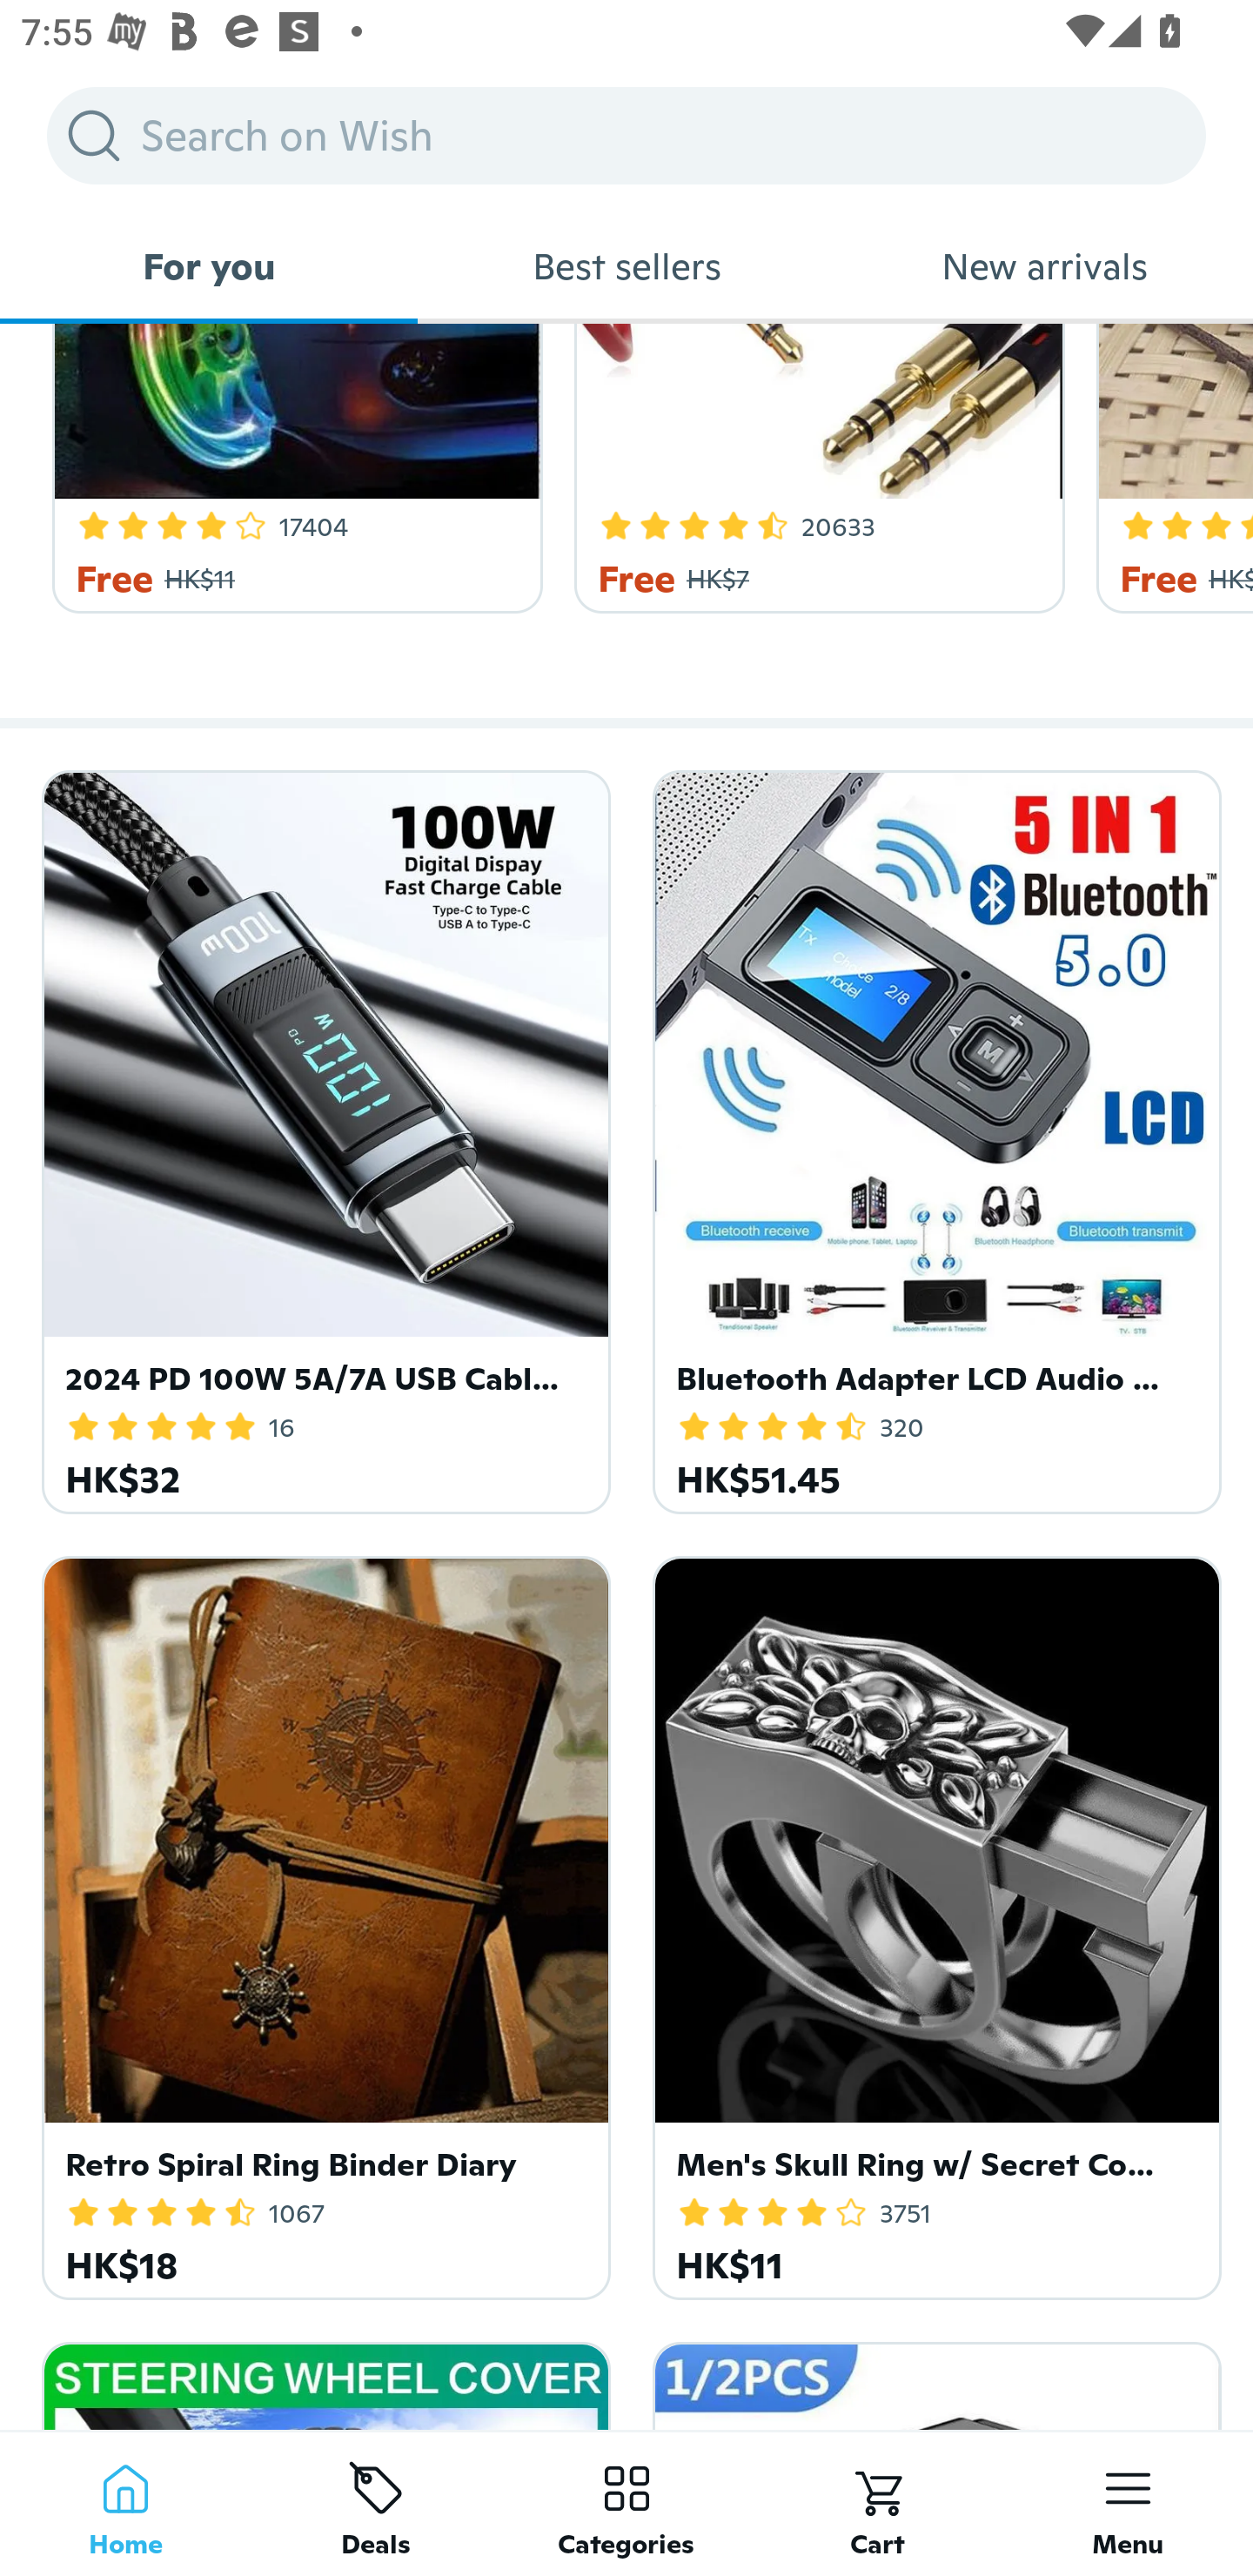 Image resolution: width=1253 pixels, height=2576 pixels. Describe the element at coordinates (814, 468) in the screenshot. I see `4.3 Star Rating 20633 Free HK$7` at that location.